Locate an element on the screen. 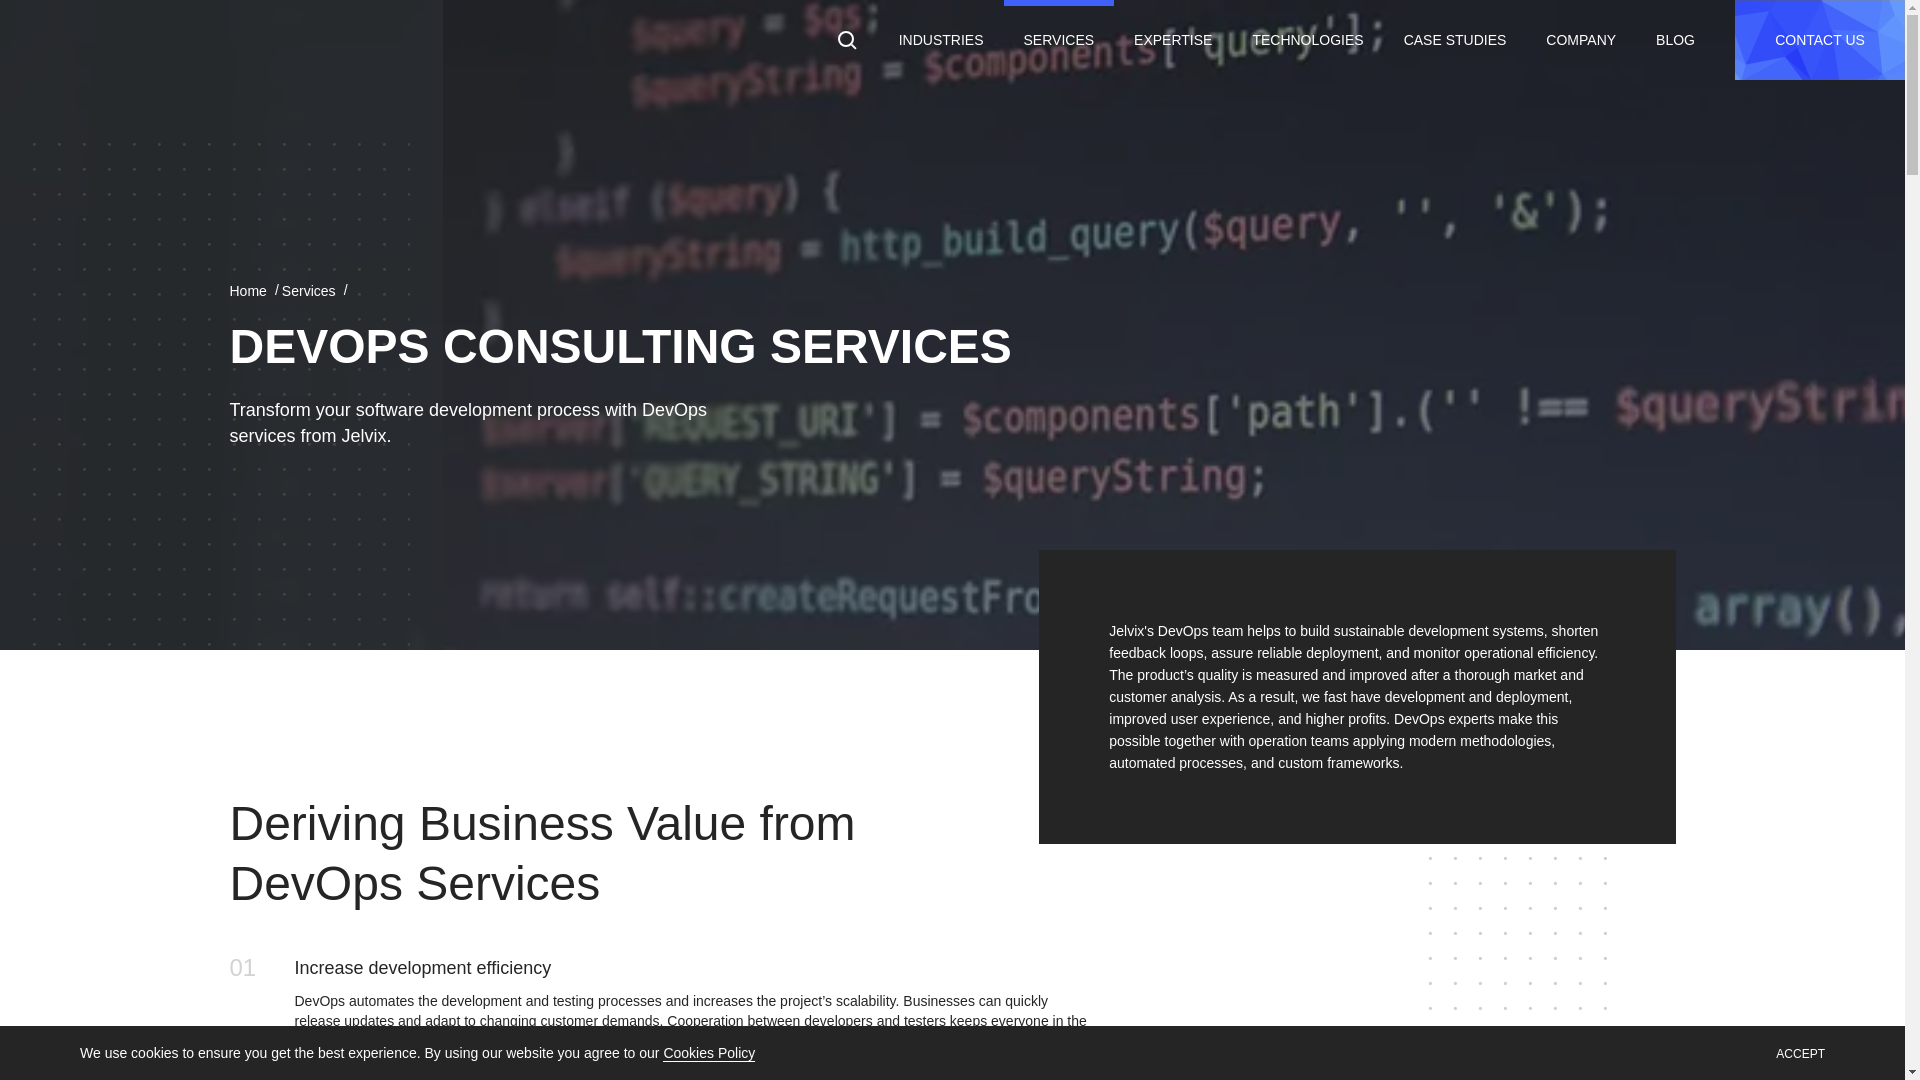 Image resolution: width=1920 pixels, height=1080 pixels. EXPERTISE is located at coordinates (1172, 40).